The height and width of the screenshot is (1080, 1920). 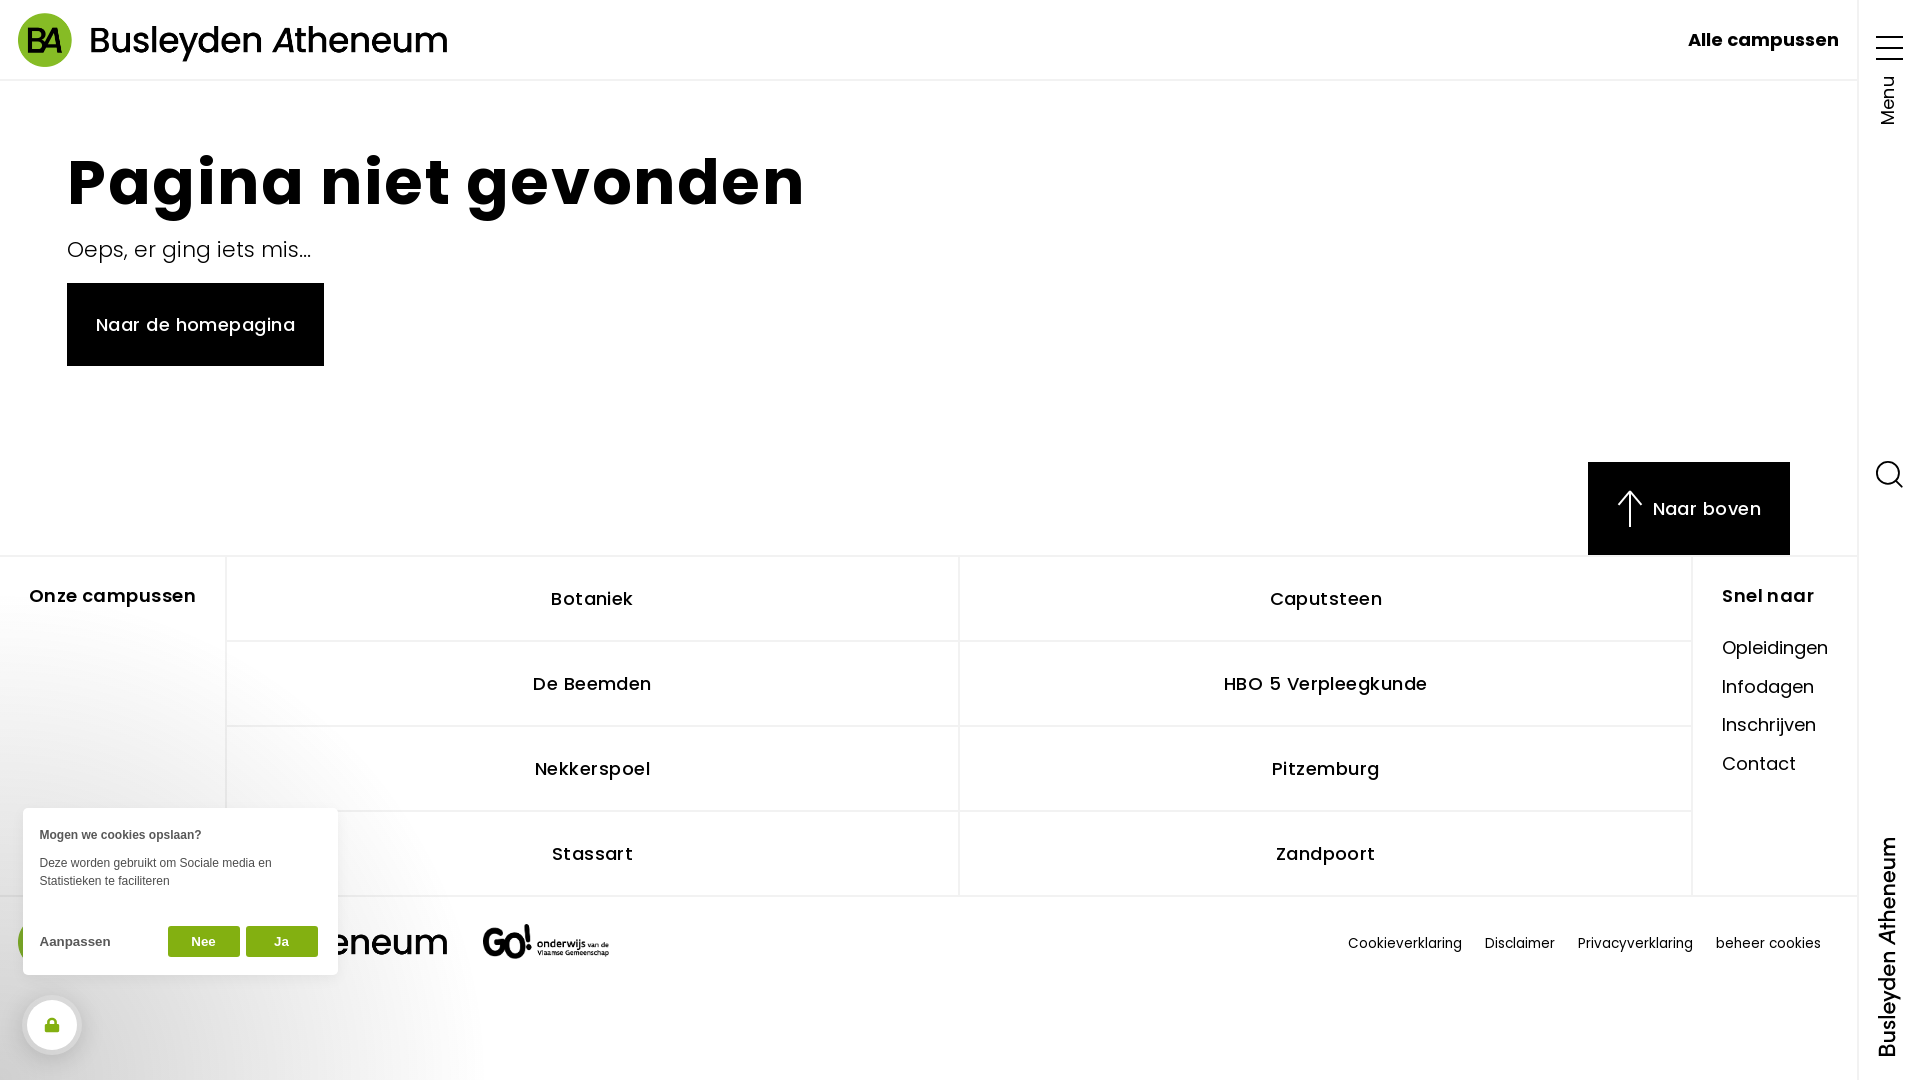 I want to click on Caputsteen, so click(x=1326, y=600).